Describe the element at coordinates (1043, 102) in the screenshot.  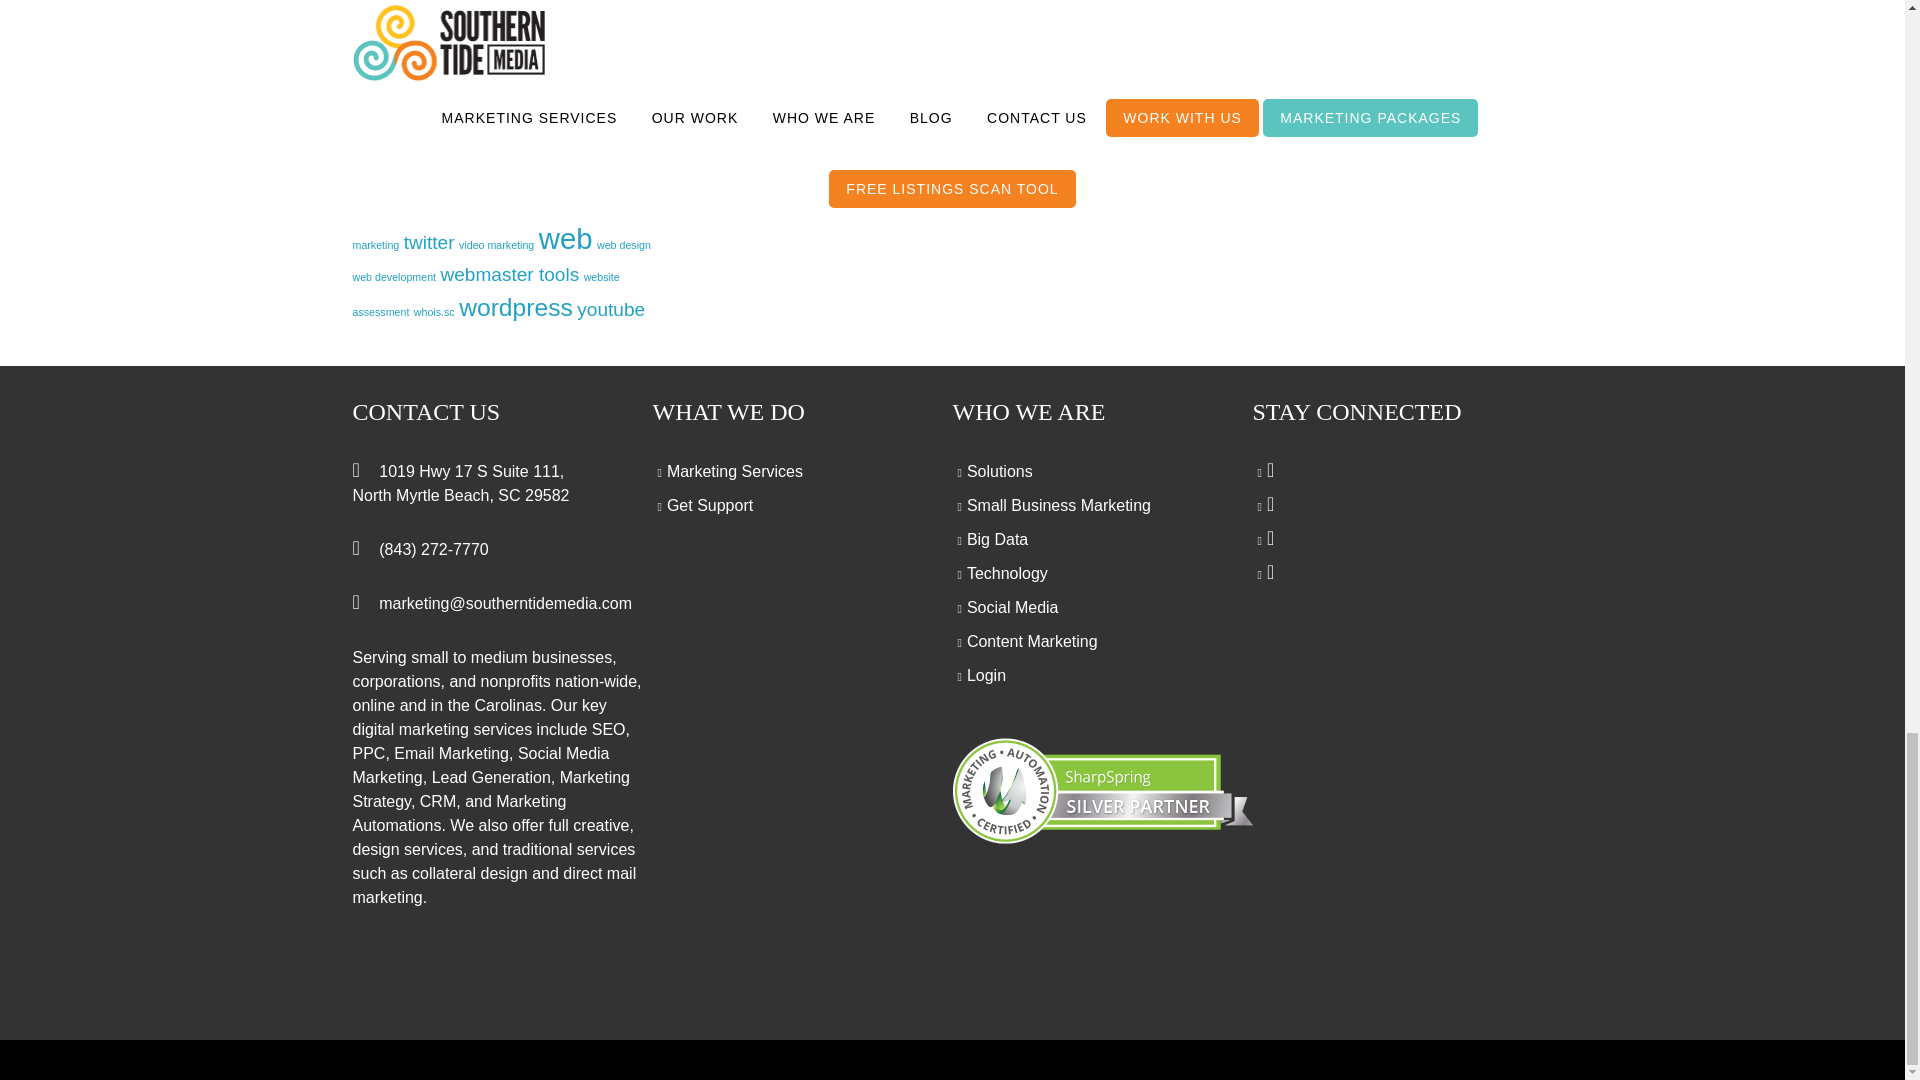
I see `Southern Tide Media` at that location.